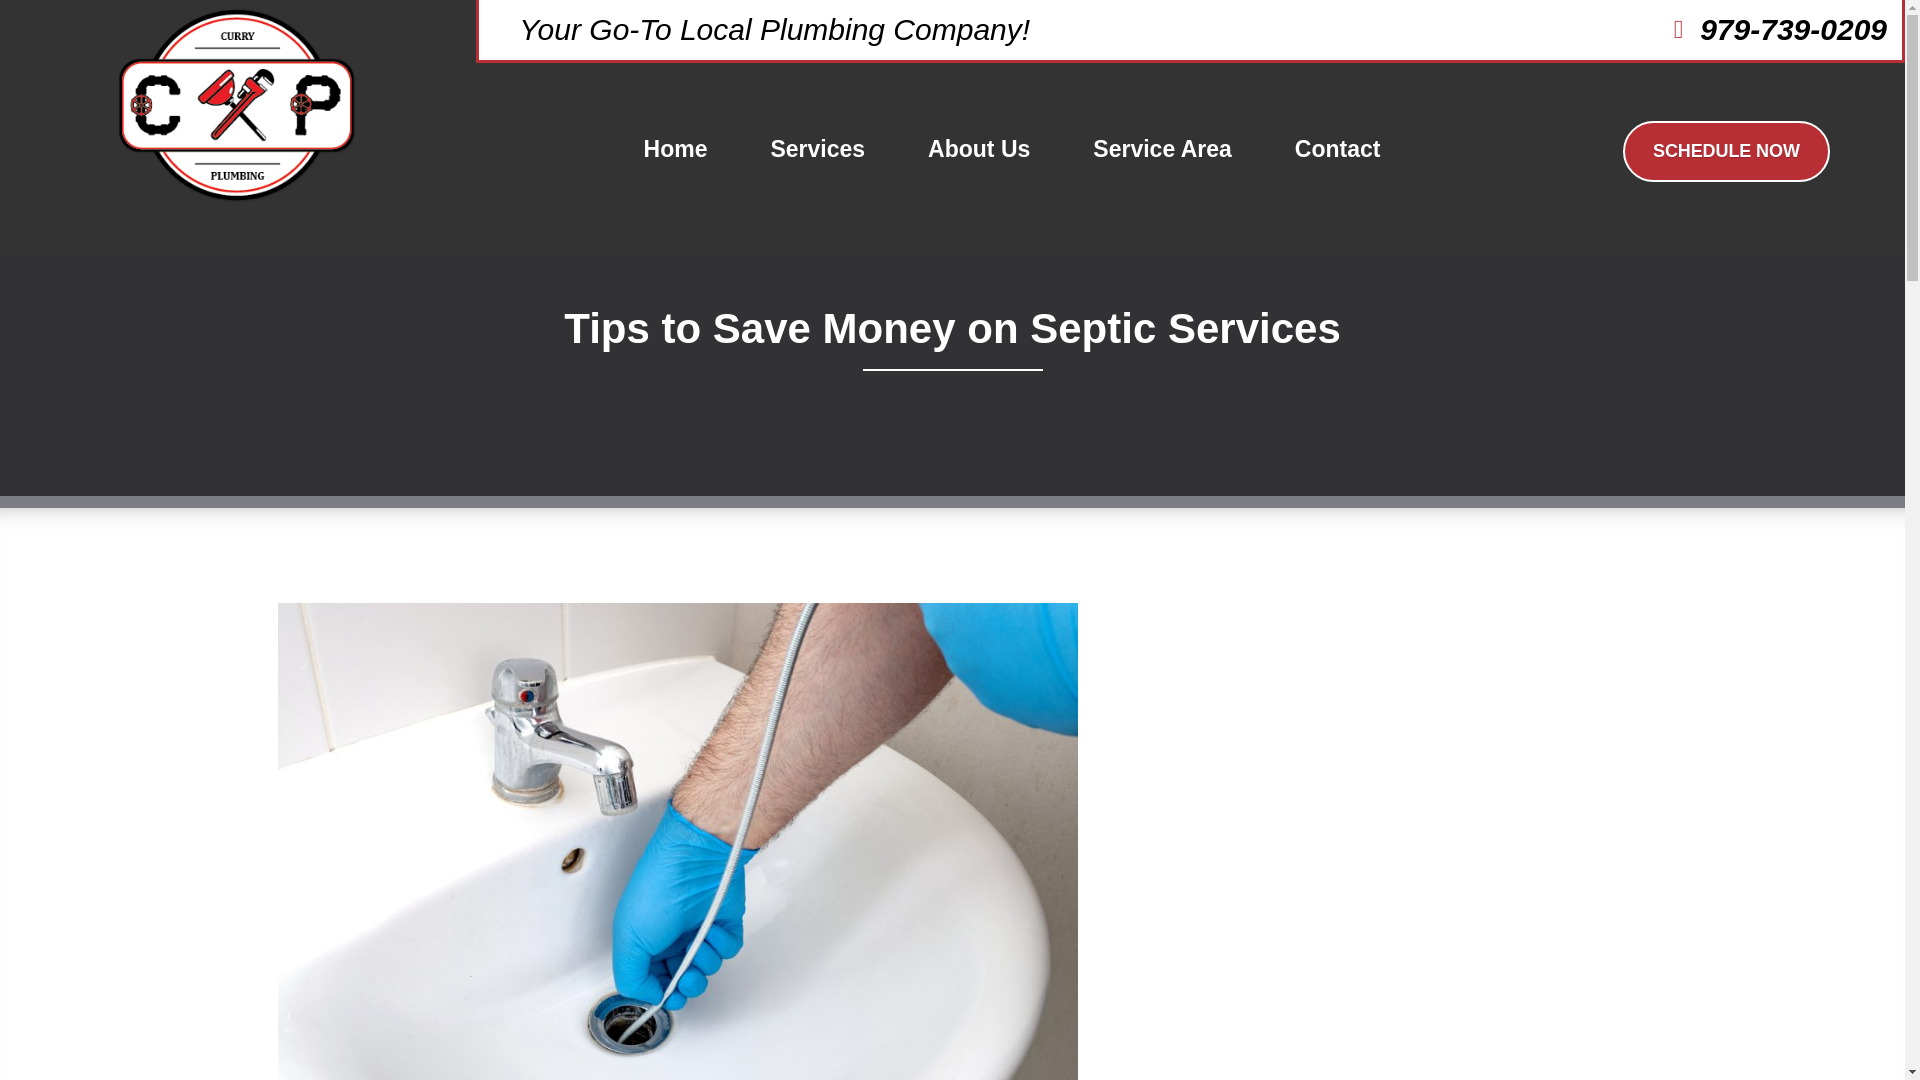 The height and width of the screenshot is (1080, 1920). I want to click on 979-739-0209, so click(1769, 30).